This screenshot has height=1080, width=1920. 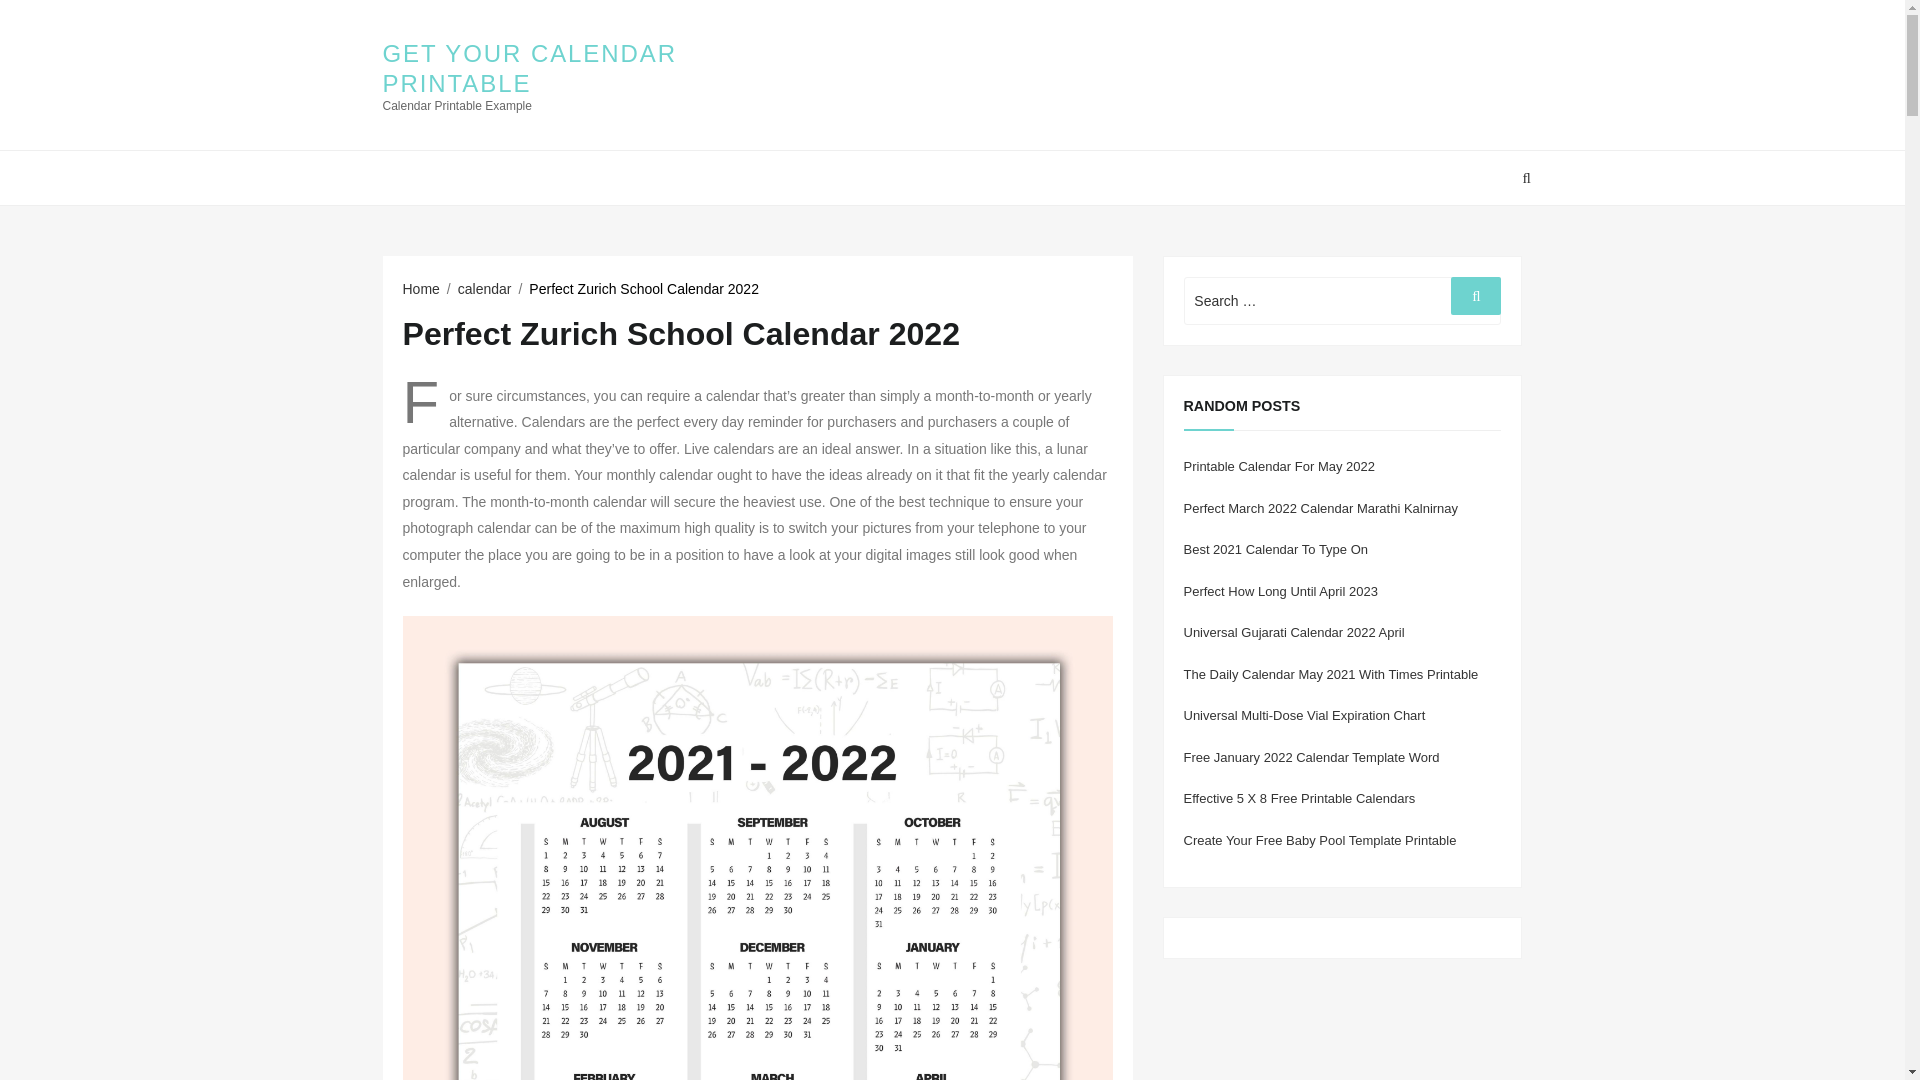 What do you see at coordinates (1320, 840) in the screenshot?
I see `Create Your Free Baby Pool Template Printable` at bounding box center [1320, 840].